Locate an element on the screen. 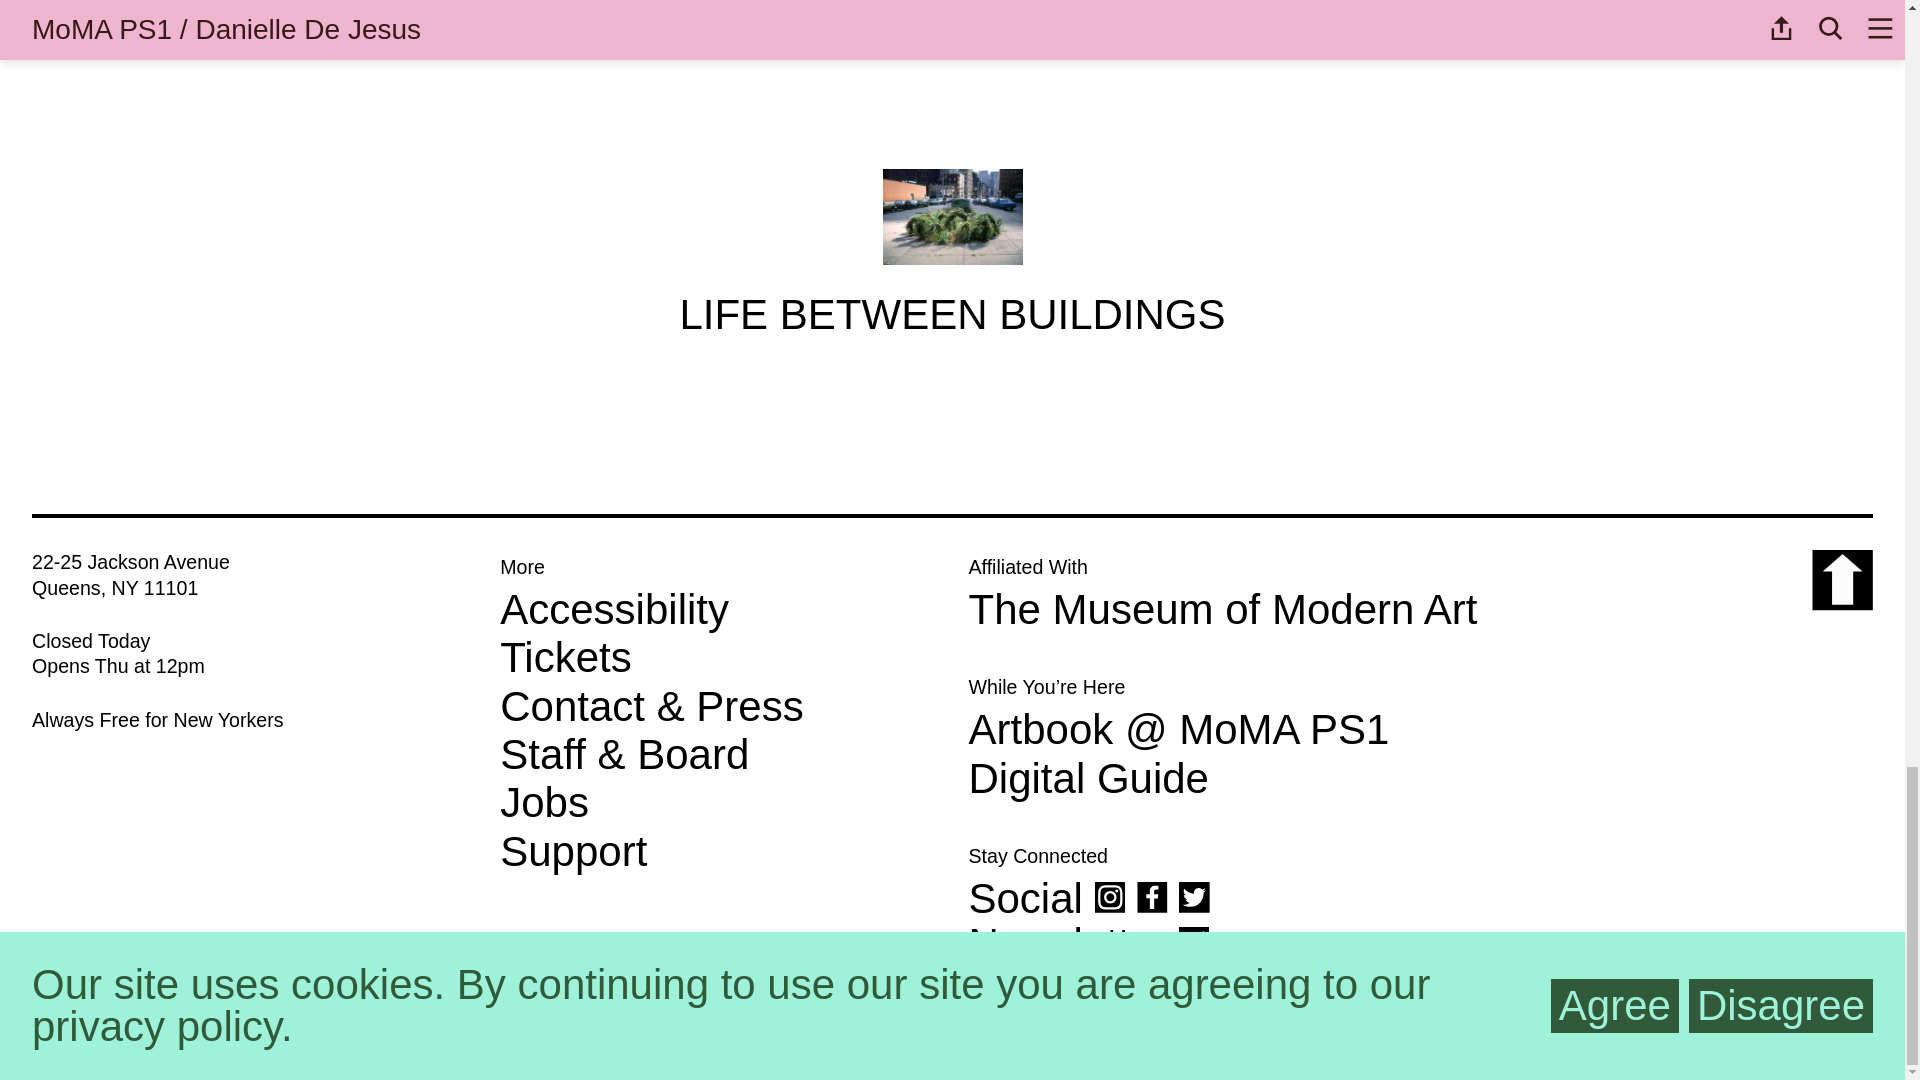 Image resolution: width=1920 pixels, height=1080 pixels. Facebook is located at coordinates (1152, 897).